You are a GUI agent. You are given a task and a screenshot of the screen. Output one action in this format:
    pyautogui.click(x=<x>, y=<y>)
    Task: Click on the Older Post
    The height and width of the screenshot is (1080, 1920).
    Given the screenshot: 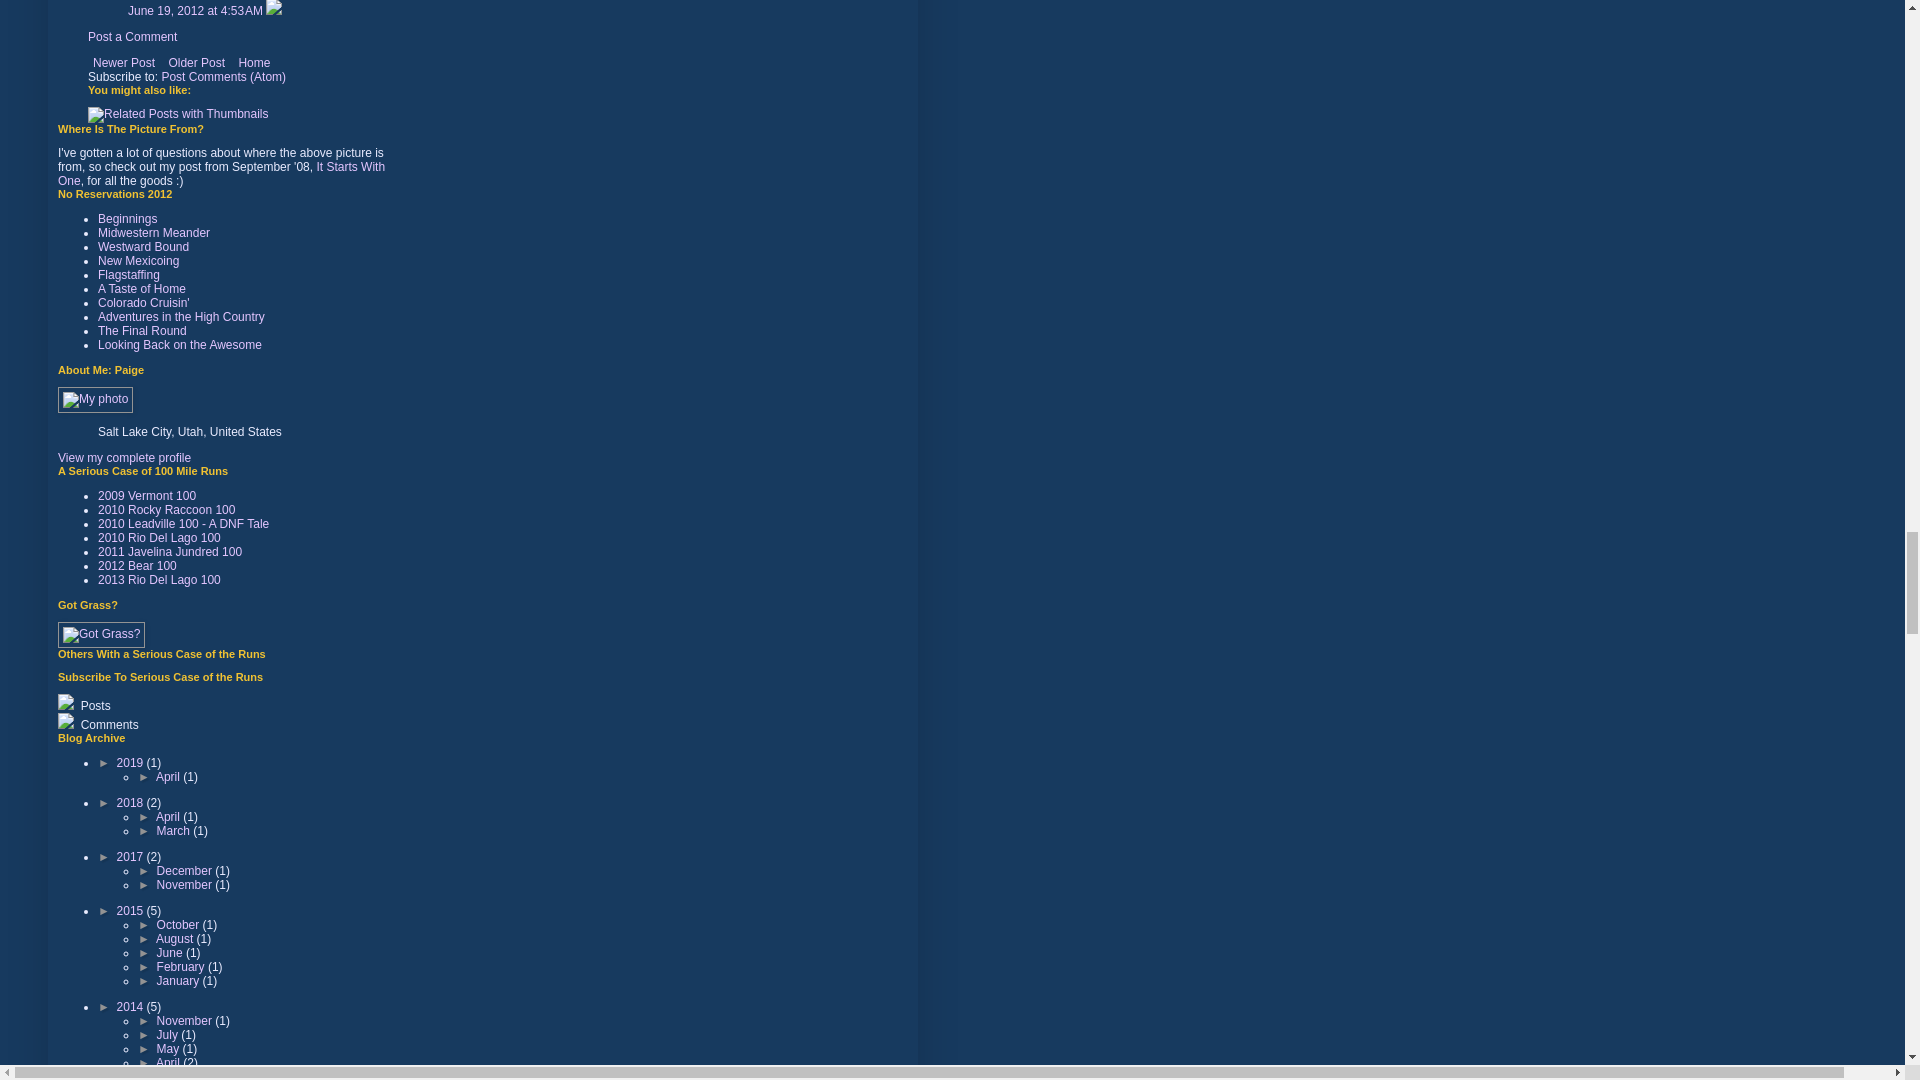 What is the action you would take?
    pyautogui.click(x=196, y=62)
    